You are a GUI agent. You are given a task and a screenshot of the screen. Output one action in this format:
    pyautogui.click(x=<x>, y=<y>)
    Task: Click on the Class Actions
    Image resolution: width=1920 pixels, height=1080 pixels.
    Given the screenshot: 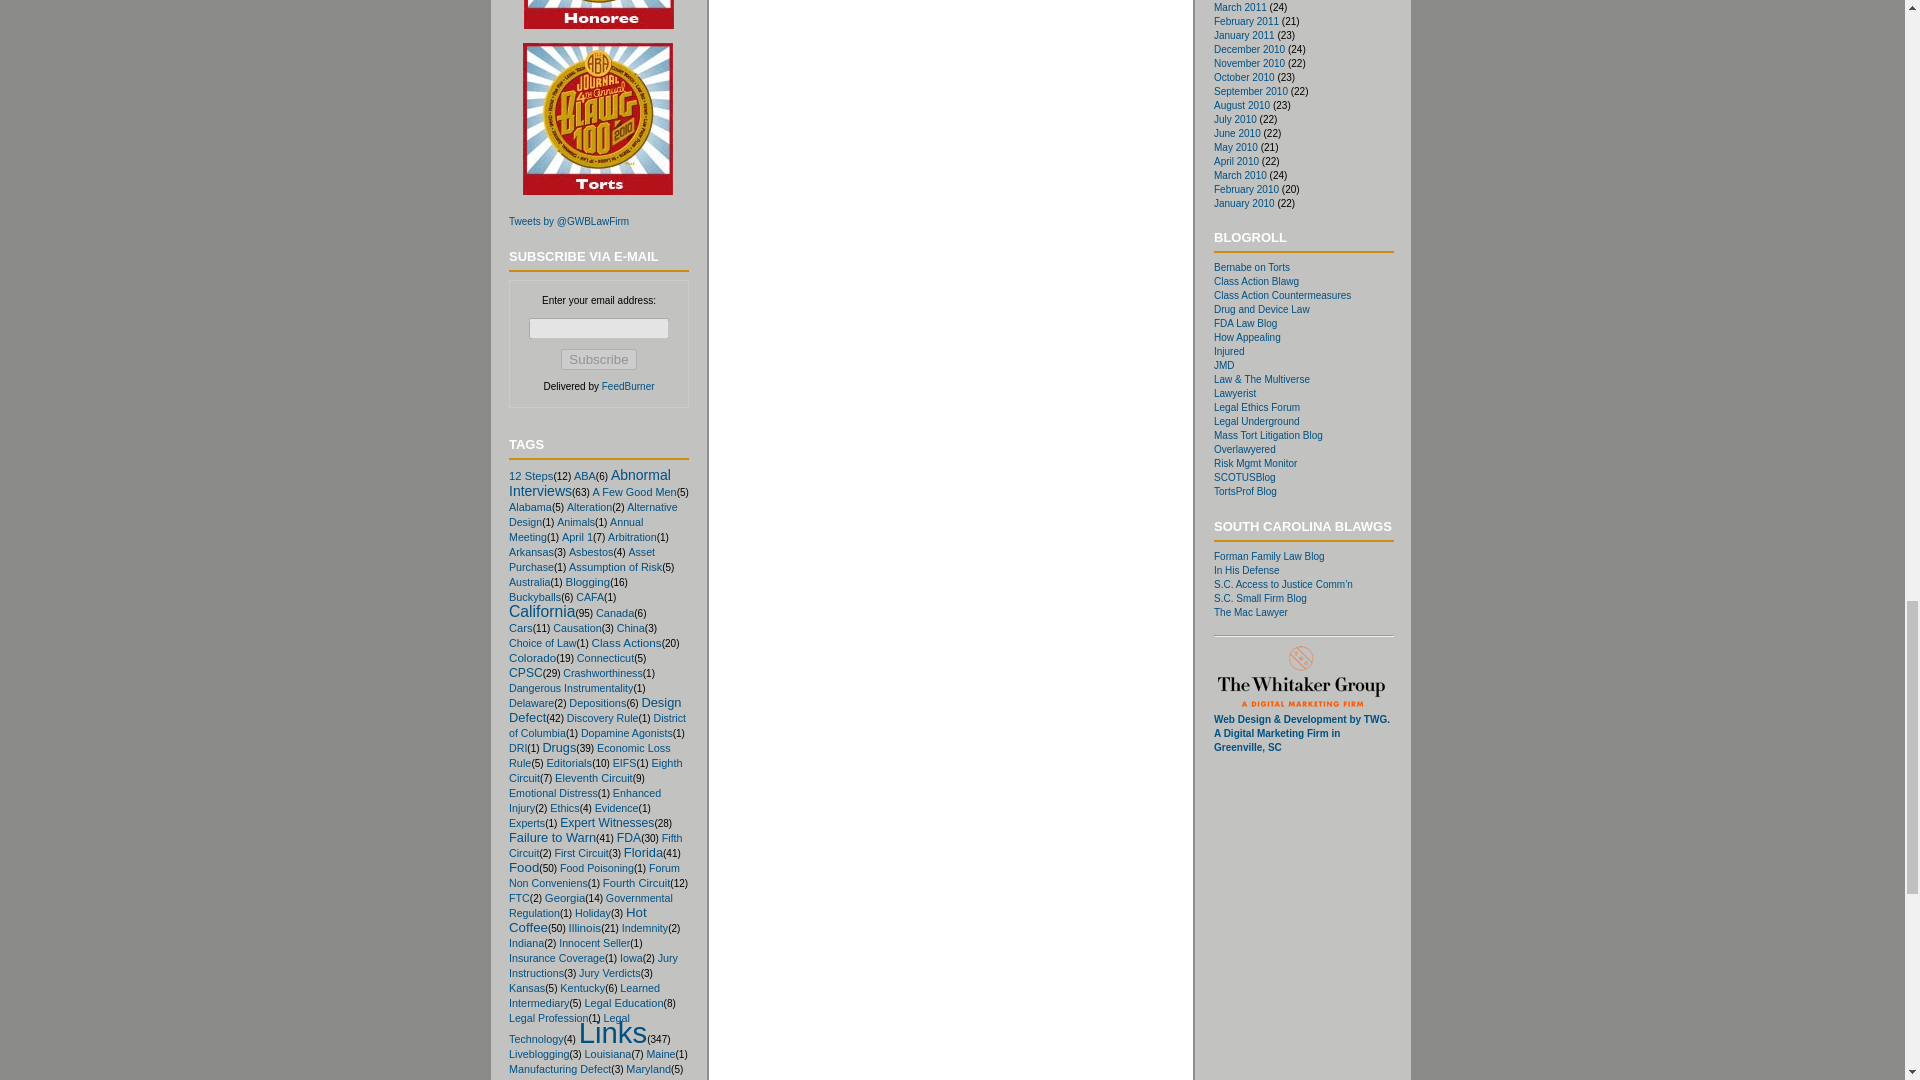 What is the action you would take?
    pyautogui.click(x=626, y=642)
    